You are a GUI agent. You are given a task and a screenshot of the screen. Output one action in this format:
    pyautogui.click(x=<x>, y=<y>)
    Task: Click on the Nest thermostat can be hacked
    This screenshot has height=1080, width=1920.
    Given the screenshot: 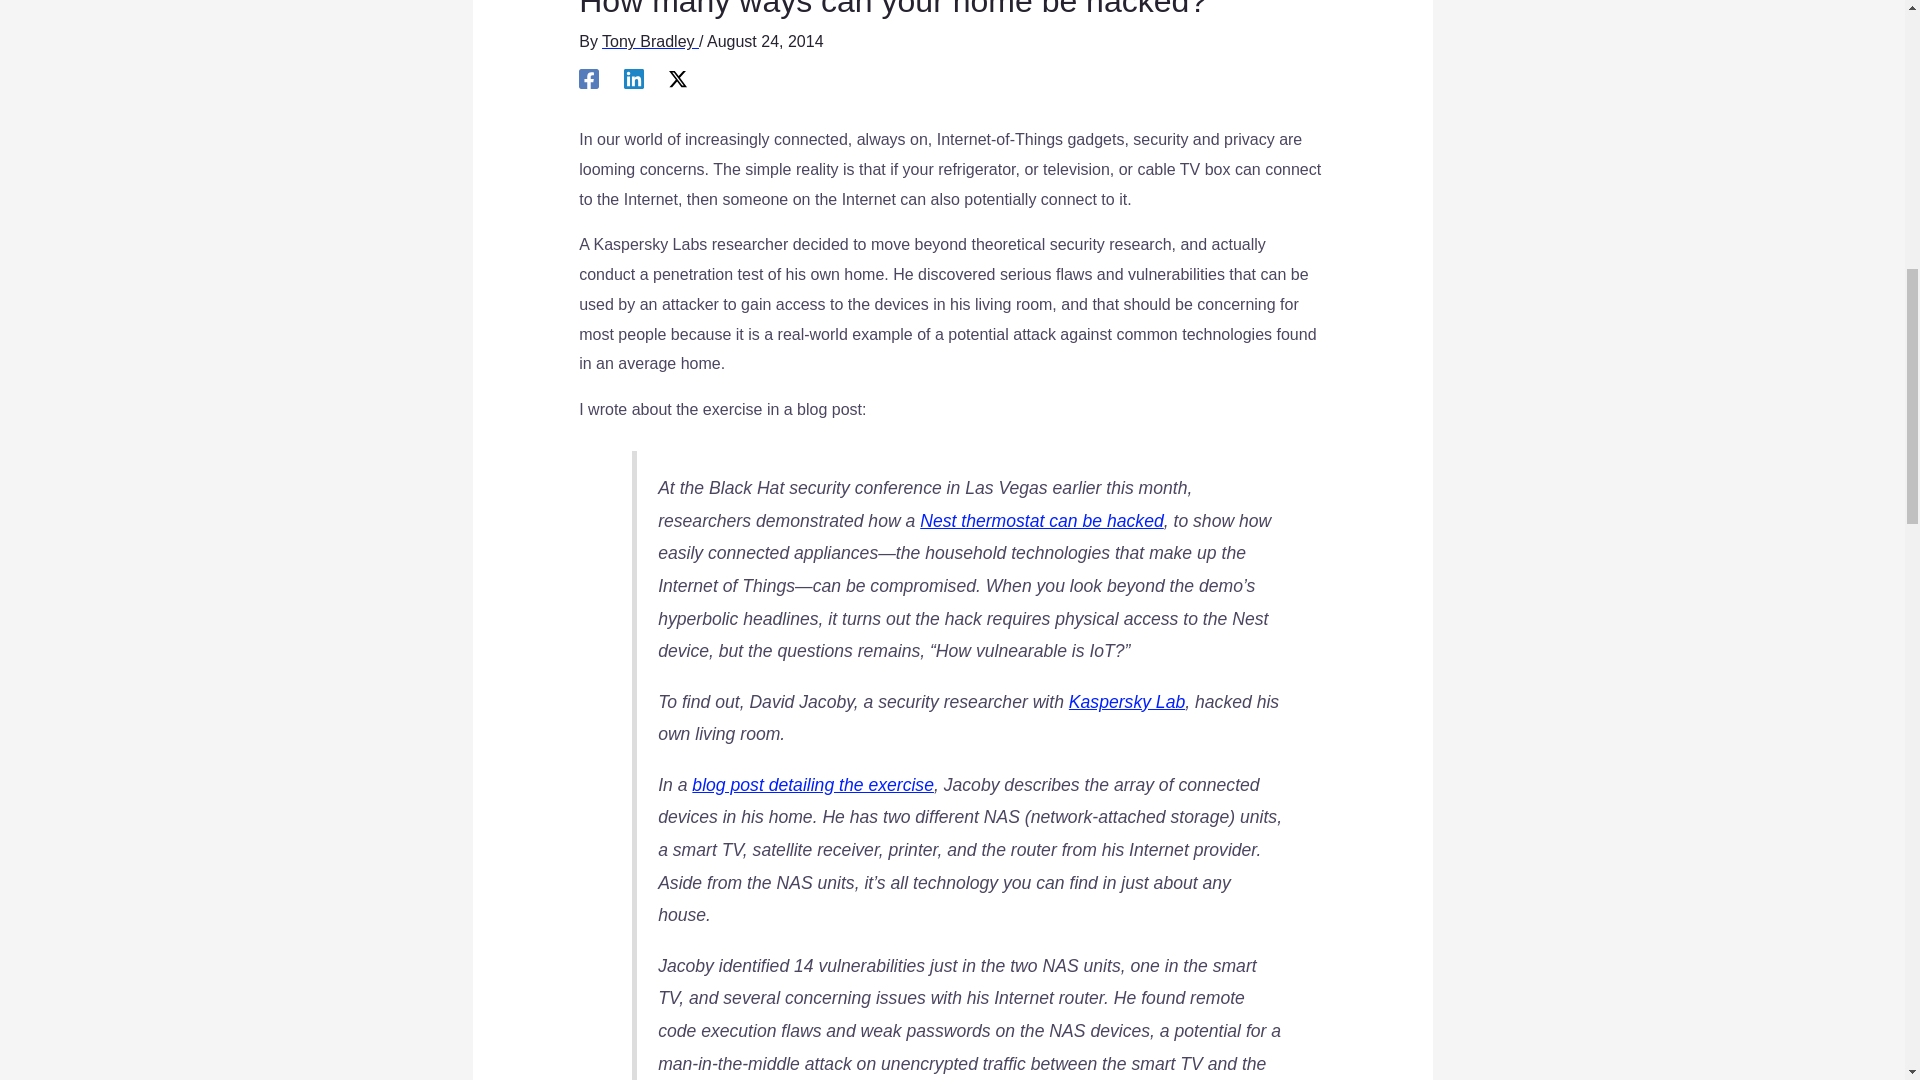 What is the action you would take?
    pyautogui.click(x=1041, y=520)
    